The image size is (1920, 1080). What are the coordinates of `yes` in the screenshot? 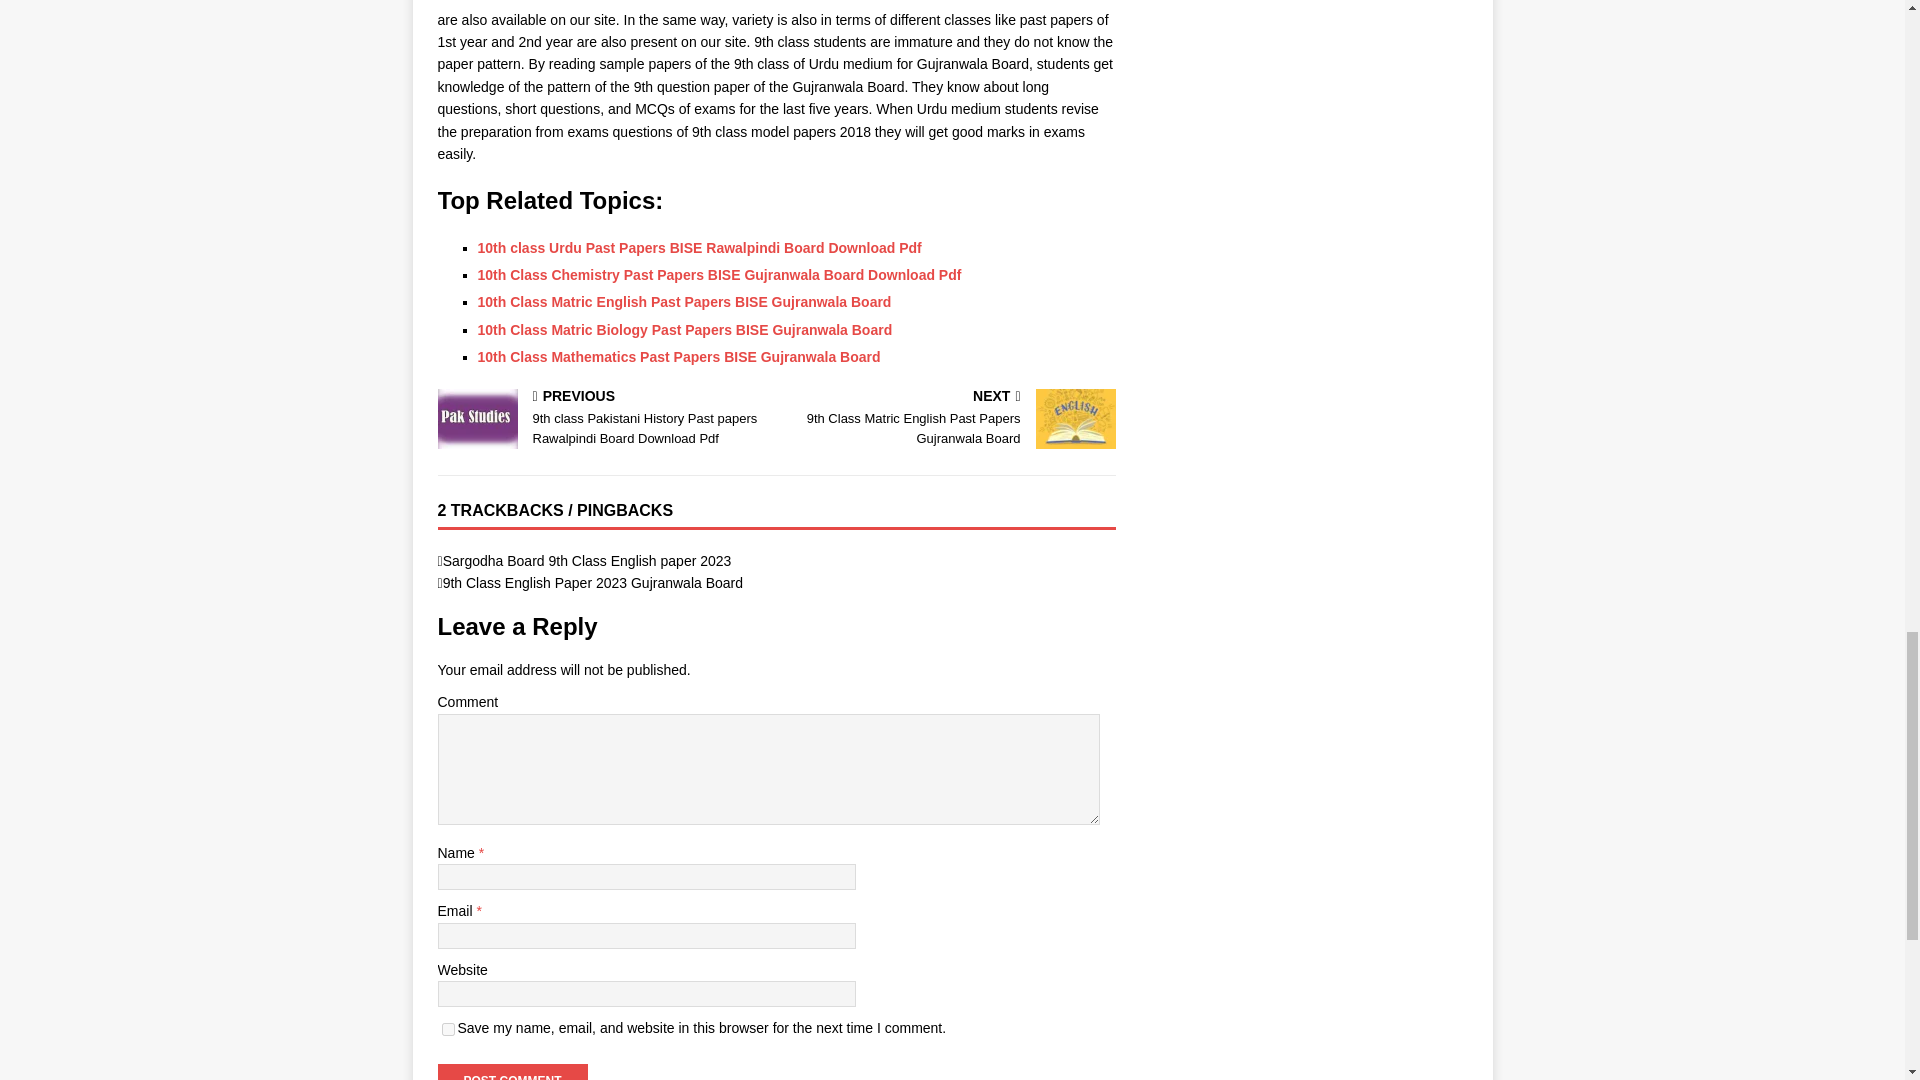 It's located at (587, 560).